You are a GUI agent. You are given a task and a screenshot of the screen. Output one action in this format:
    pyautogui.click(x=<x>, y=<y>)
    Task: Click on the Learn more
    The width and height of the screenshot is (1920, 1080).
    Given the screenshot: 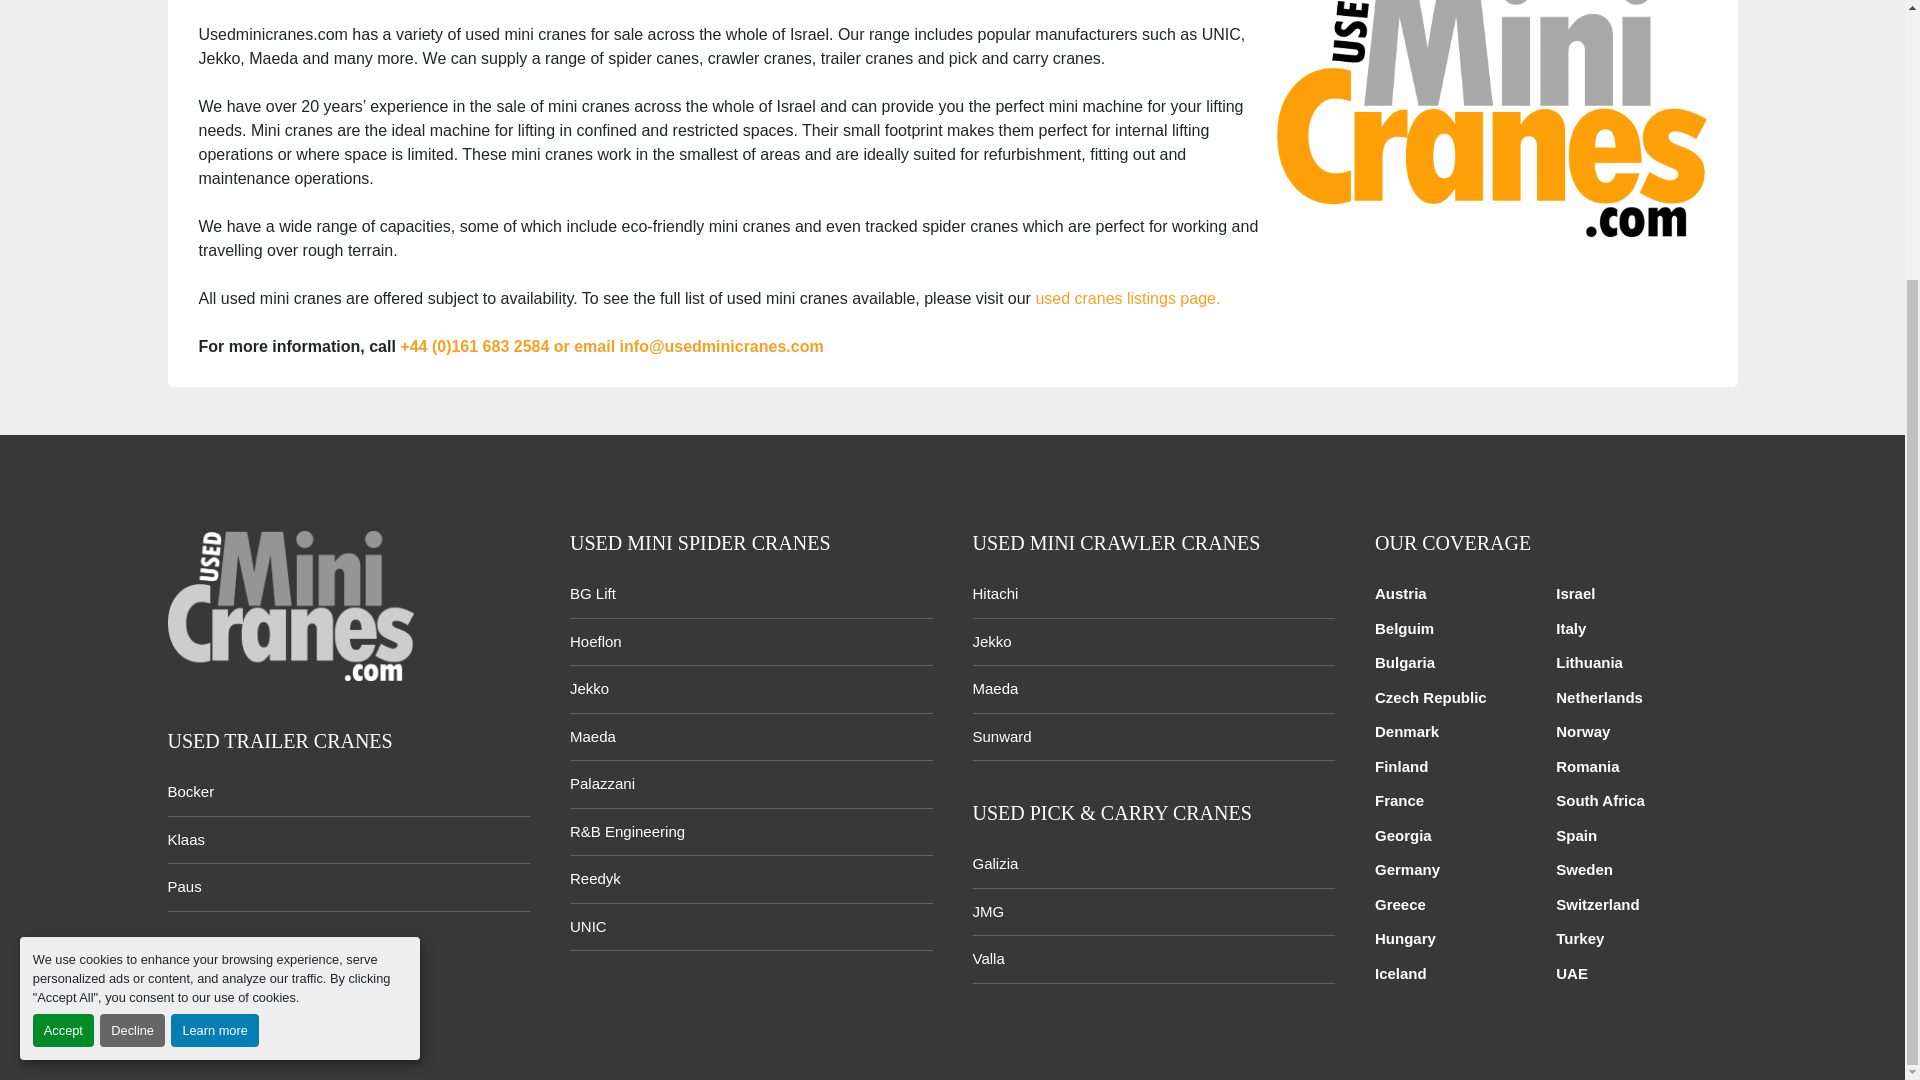 What is the action you would take?
    pyautogui.click(x=214, y=665)
    